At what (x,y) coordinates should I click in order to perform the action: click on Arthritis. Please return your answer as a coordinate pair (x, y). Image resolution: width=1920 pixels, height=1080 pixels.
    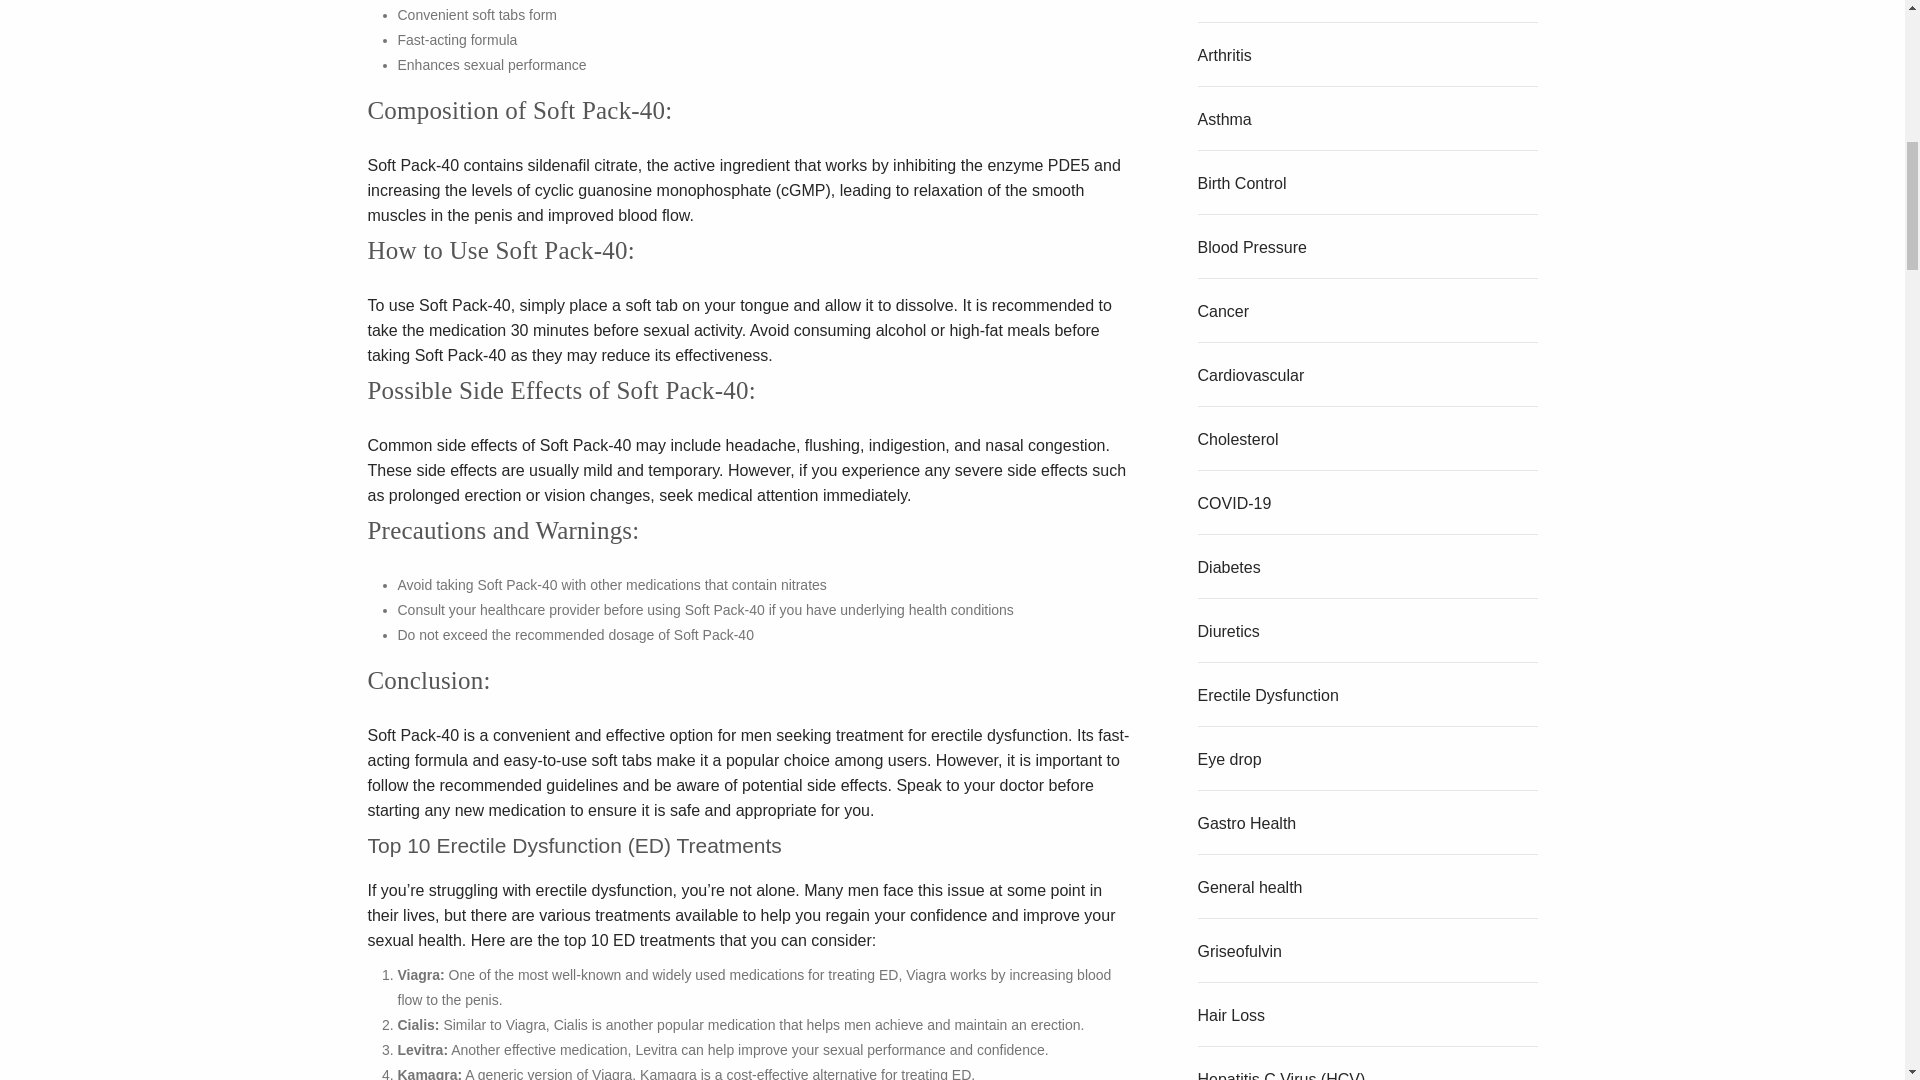
    Looking at the image, I should click on (1224, 55).